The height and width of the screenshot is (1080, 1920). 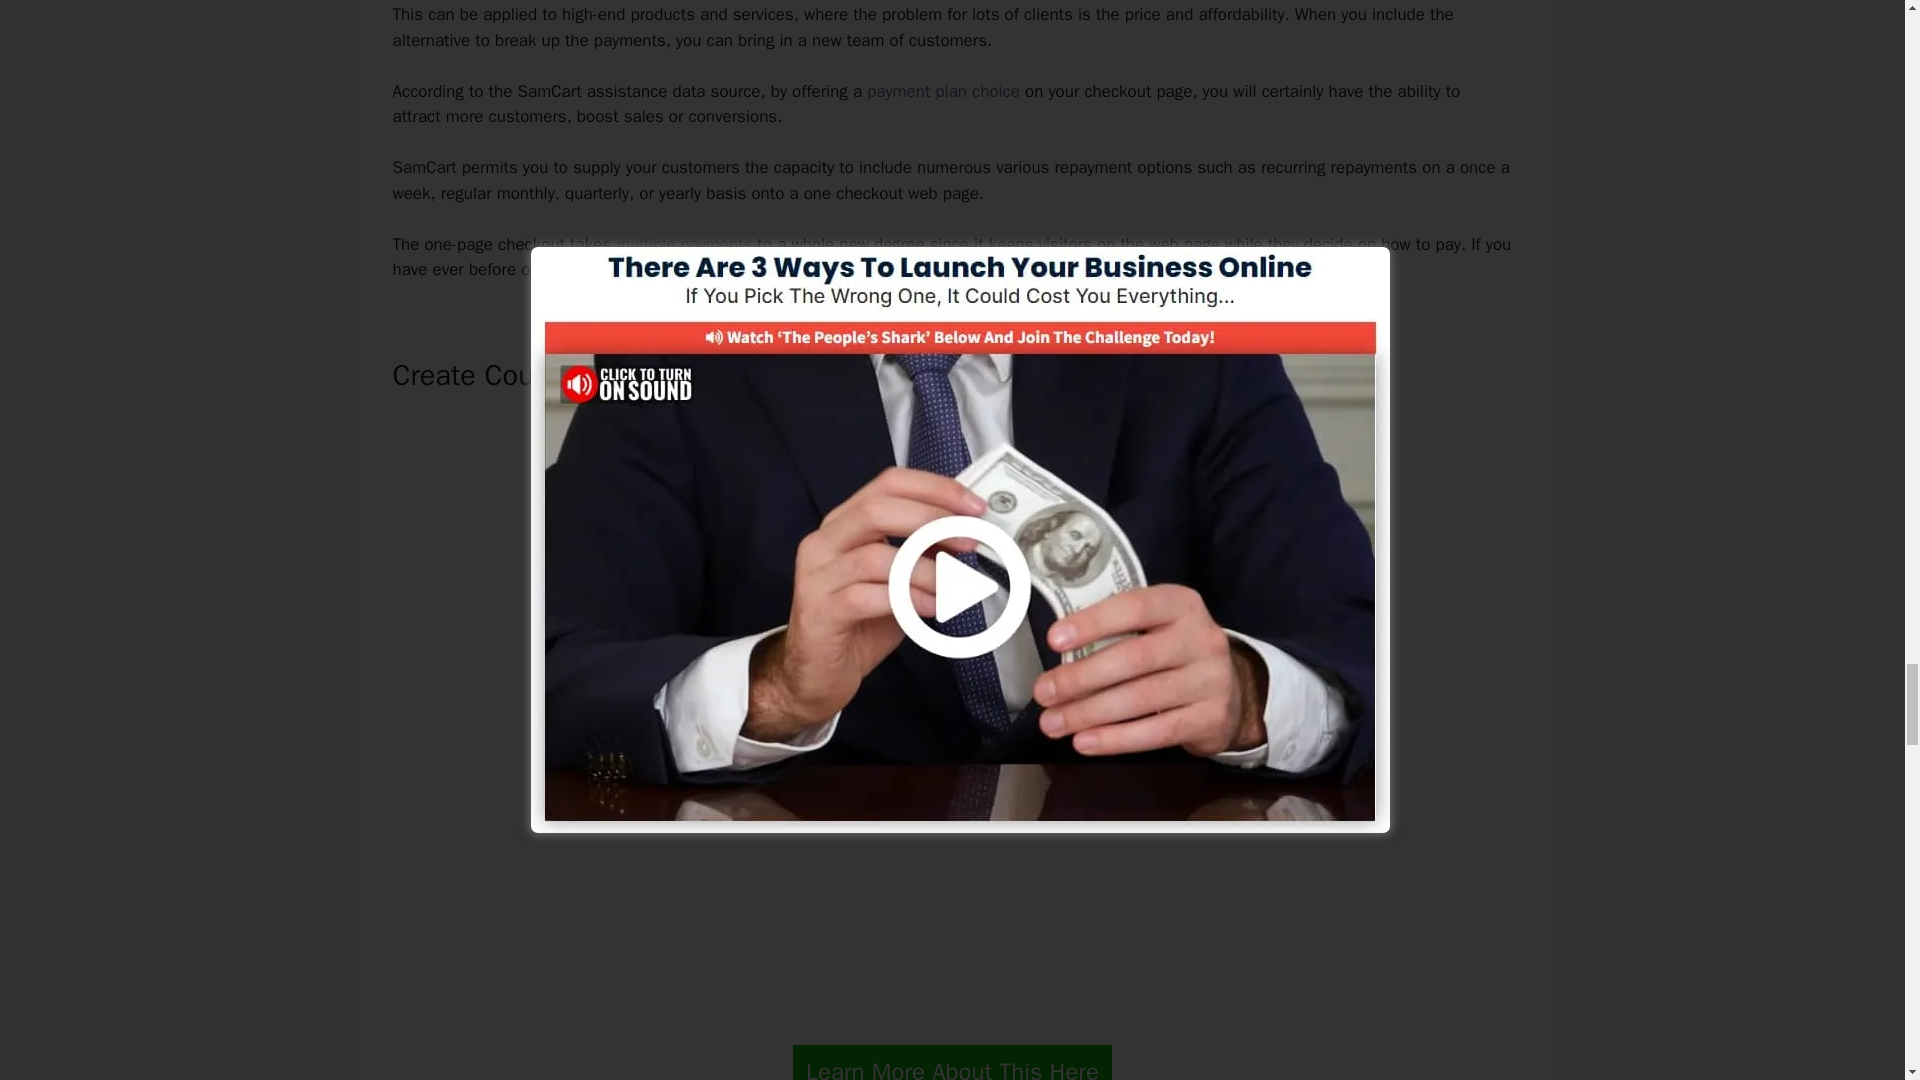 What do you see at coordinates (952, 1062) in the screenshot?
I see `Learn More About This Here` at bounding box center [952, 1062].